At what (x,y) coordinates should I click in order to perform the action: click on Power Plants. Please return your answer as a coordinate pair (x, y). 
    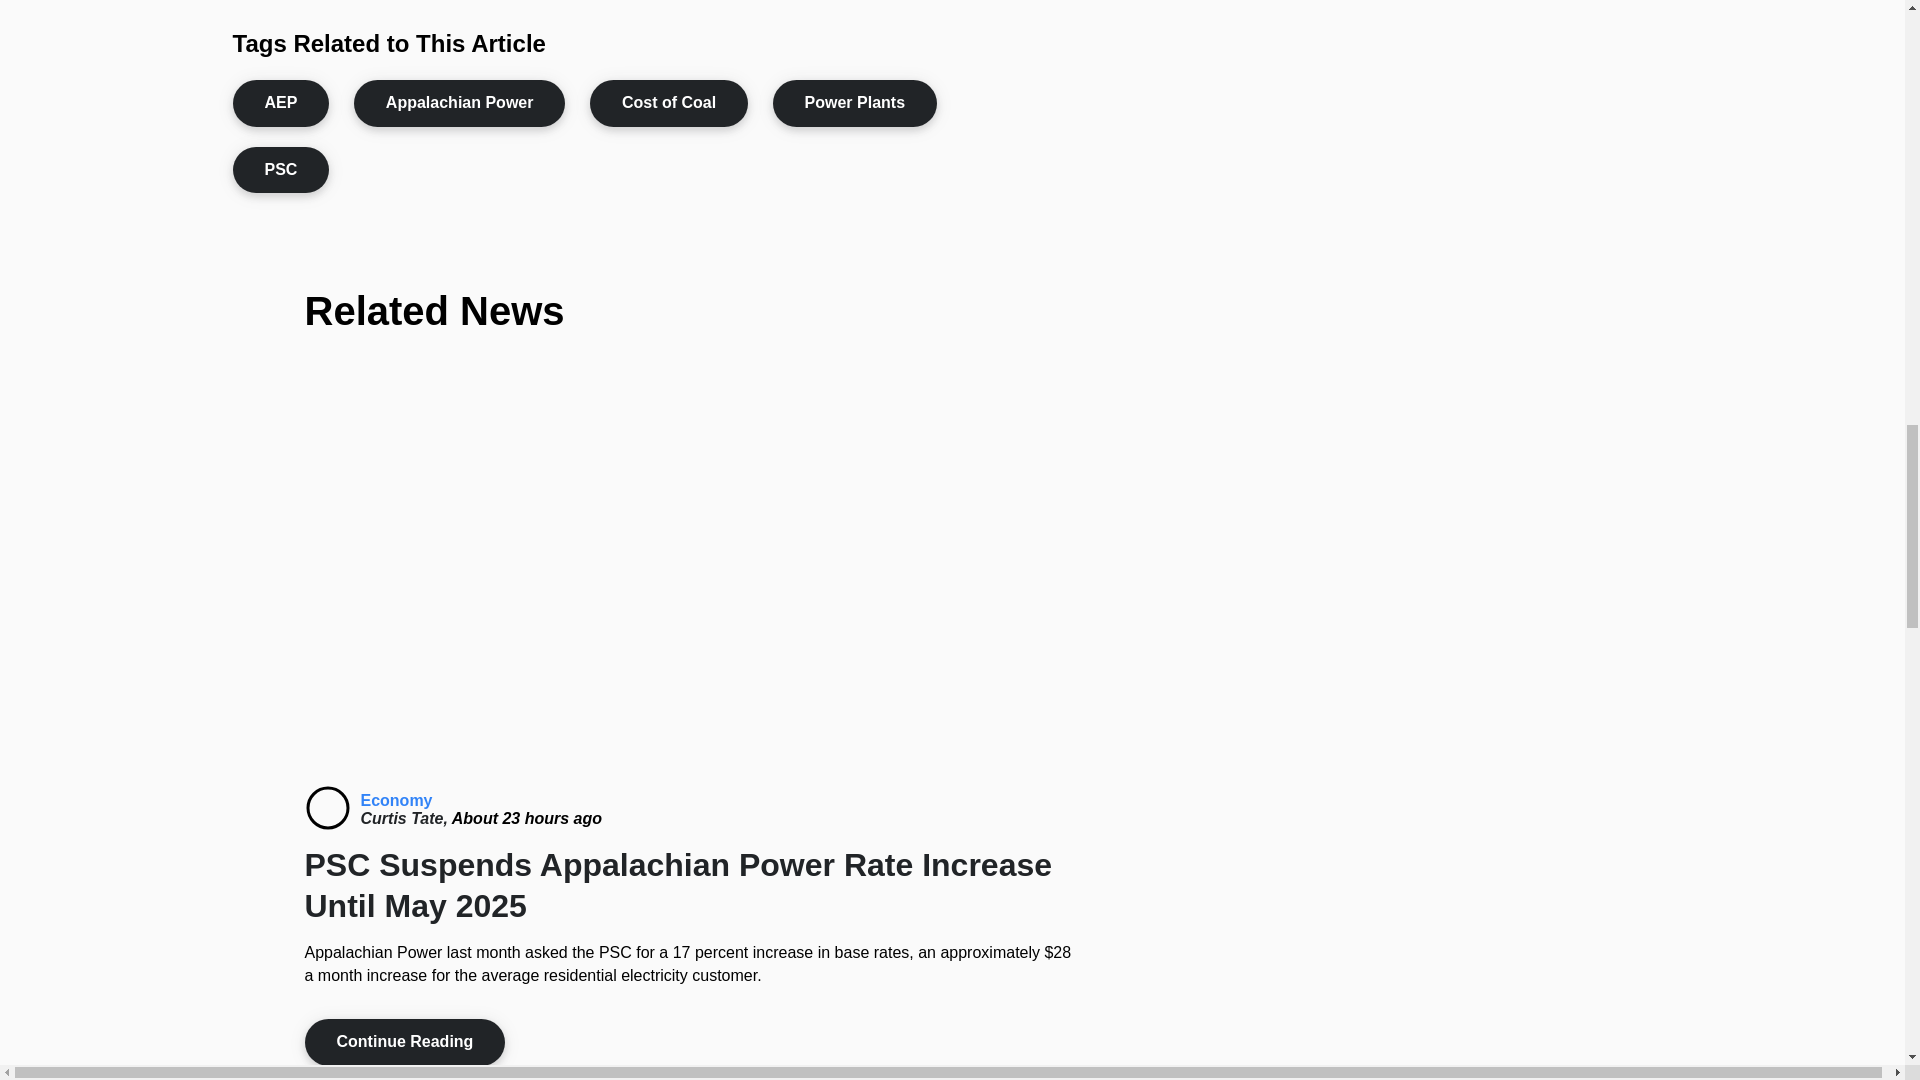
    Looking at the image, I should click on (854, 102).